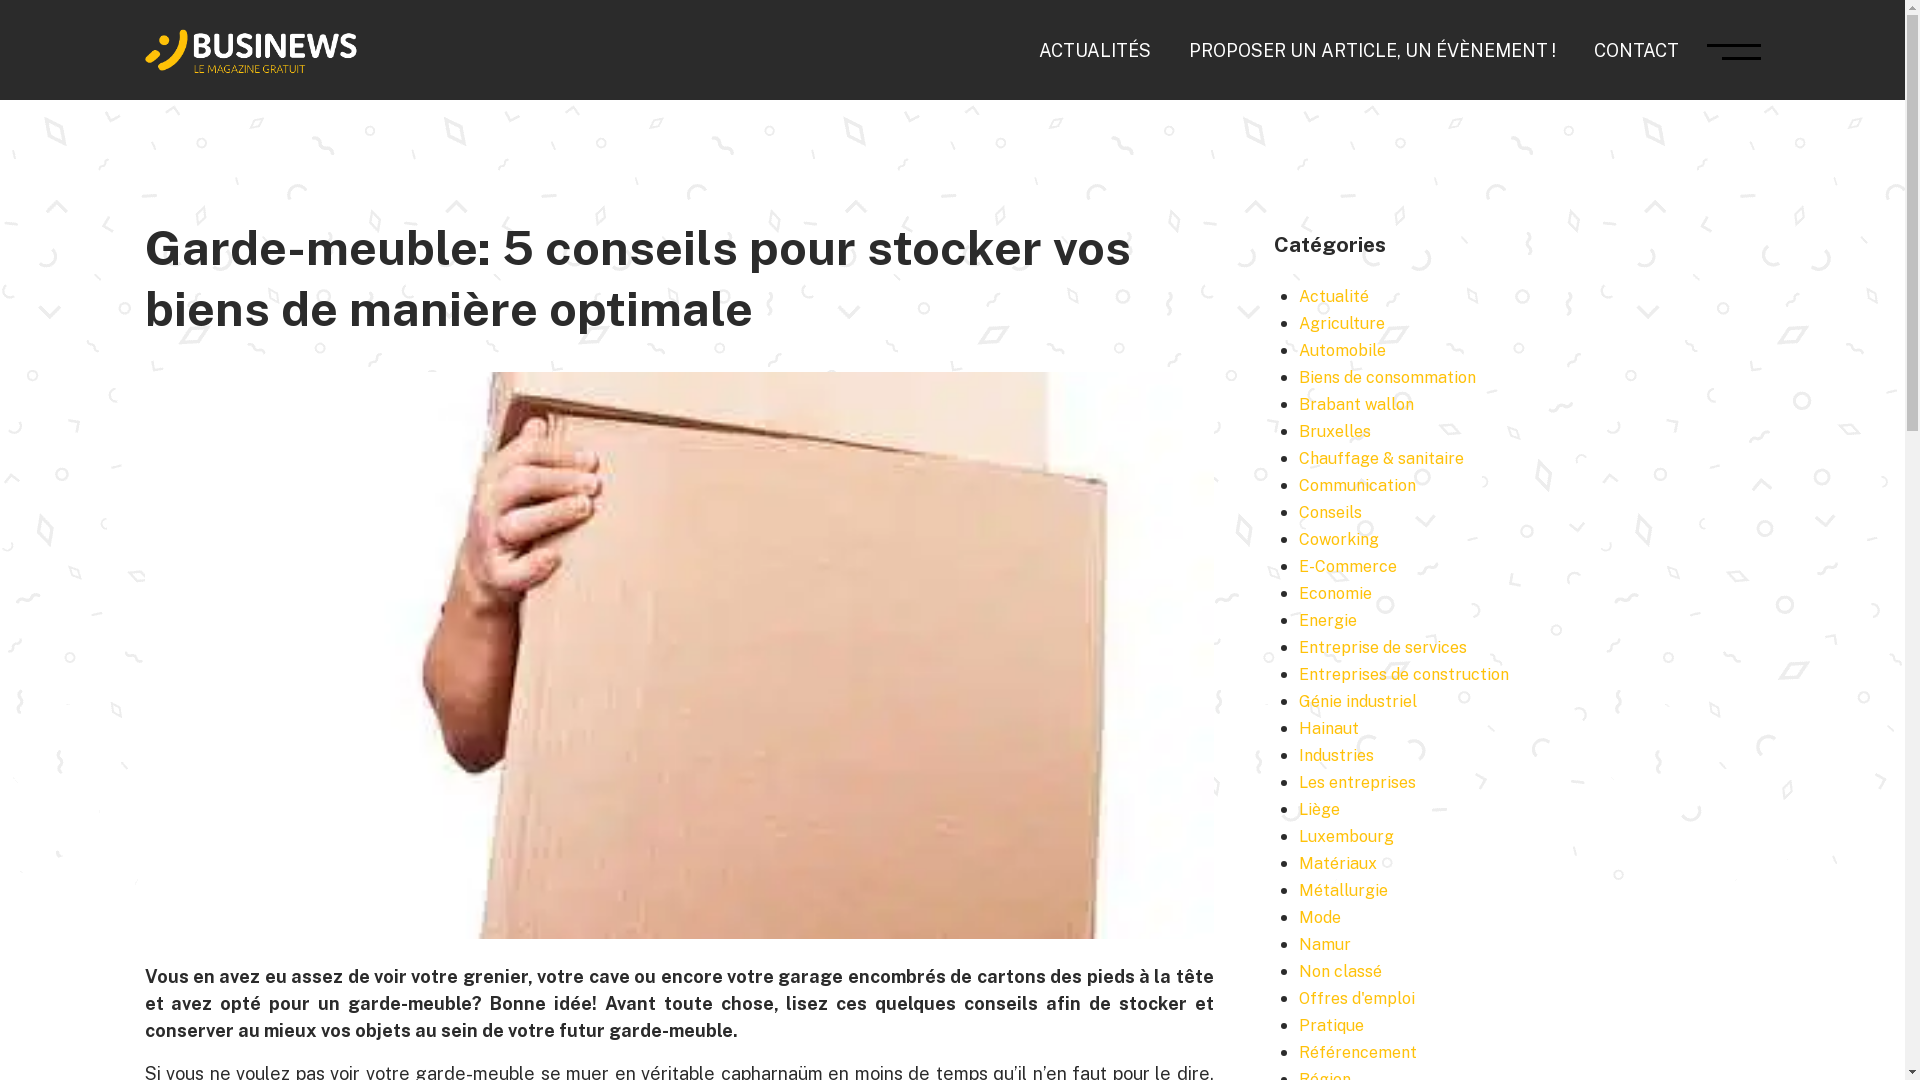 This screenshot has height=1080, width=1920. Describe the element at coordinates (1404, 674) in the screenshot. I see `Entreprises de construction` at that location.